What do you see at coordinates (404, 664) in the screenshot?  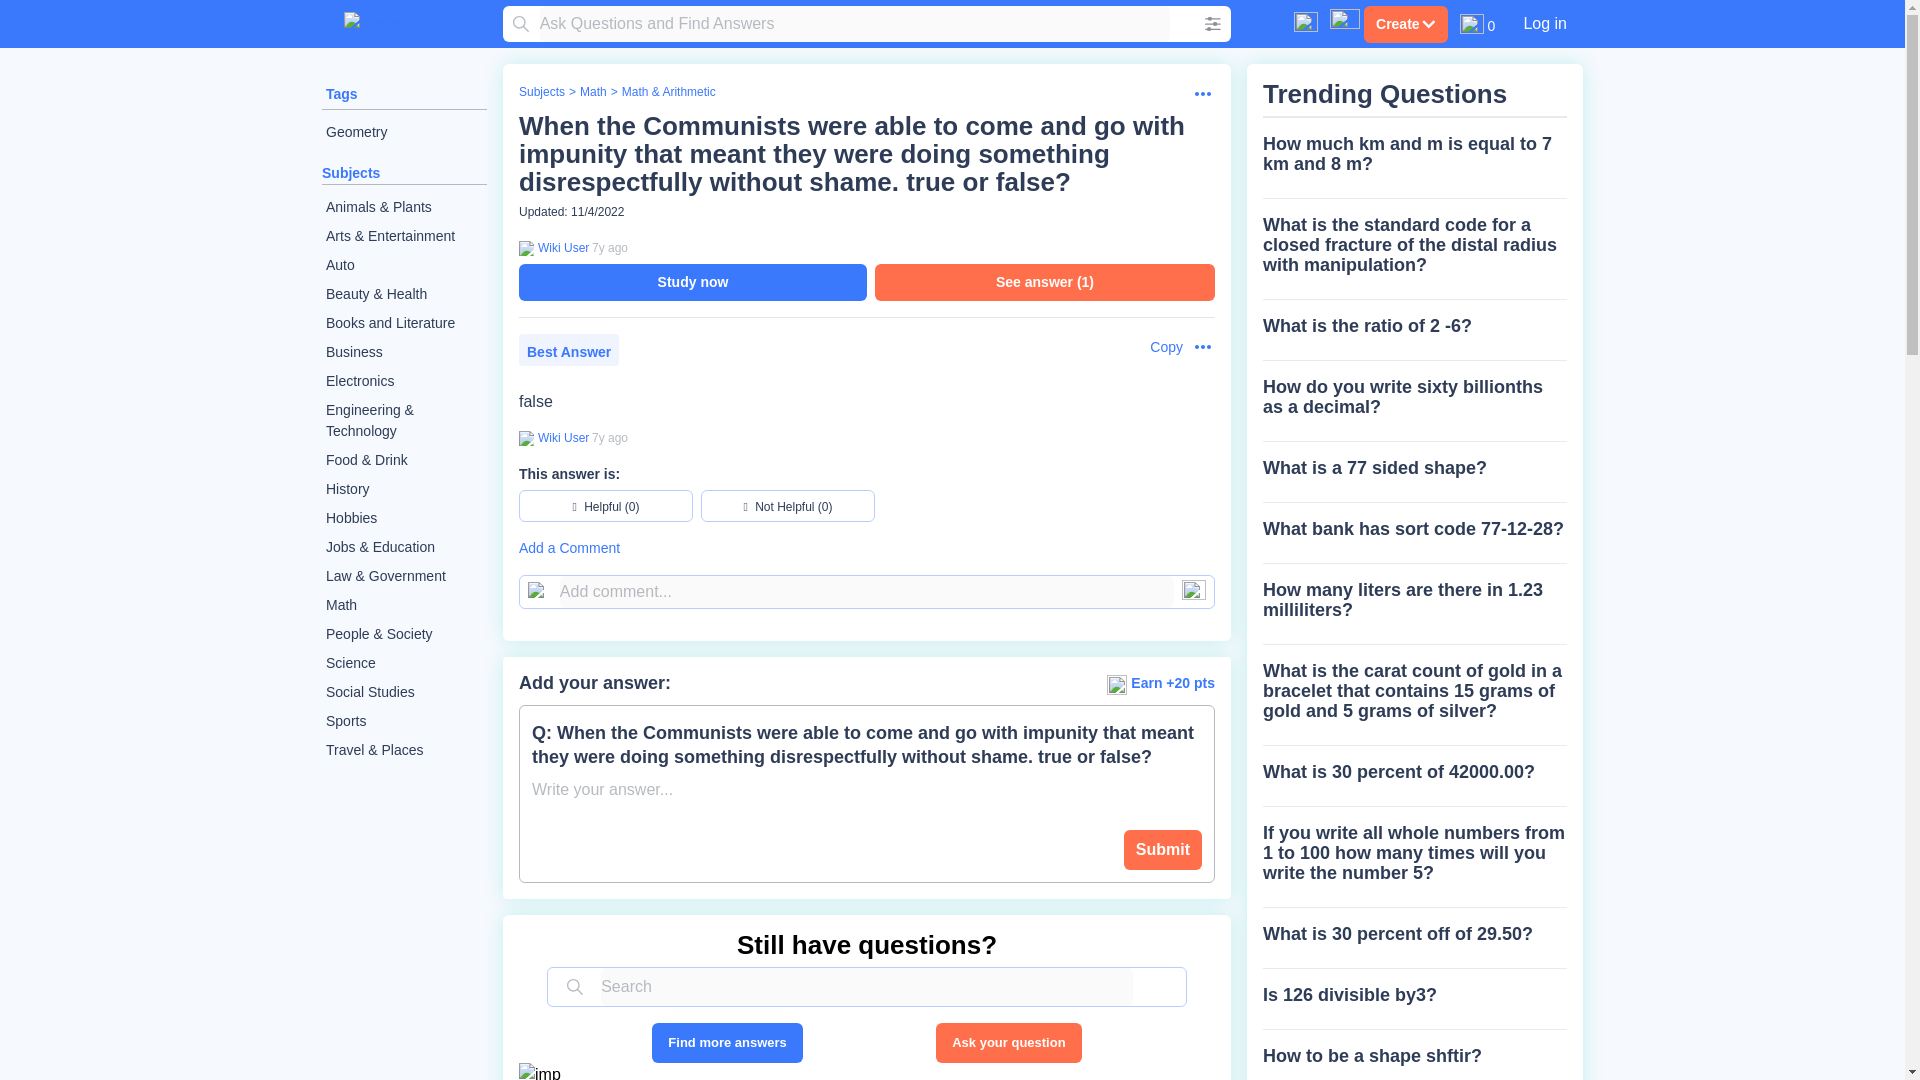 I see `Science` at bounding box center [404, 664].